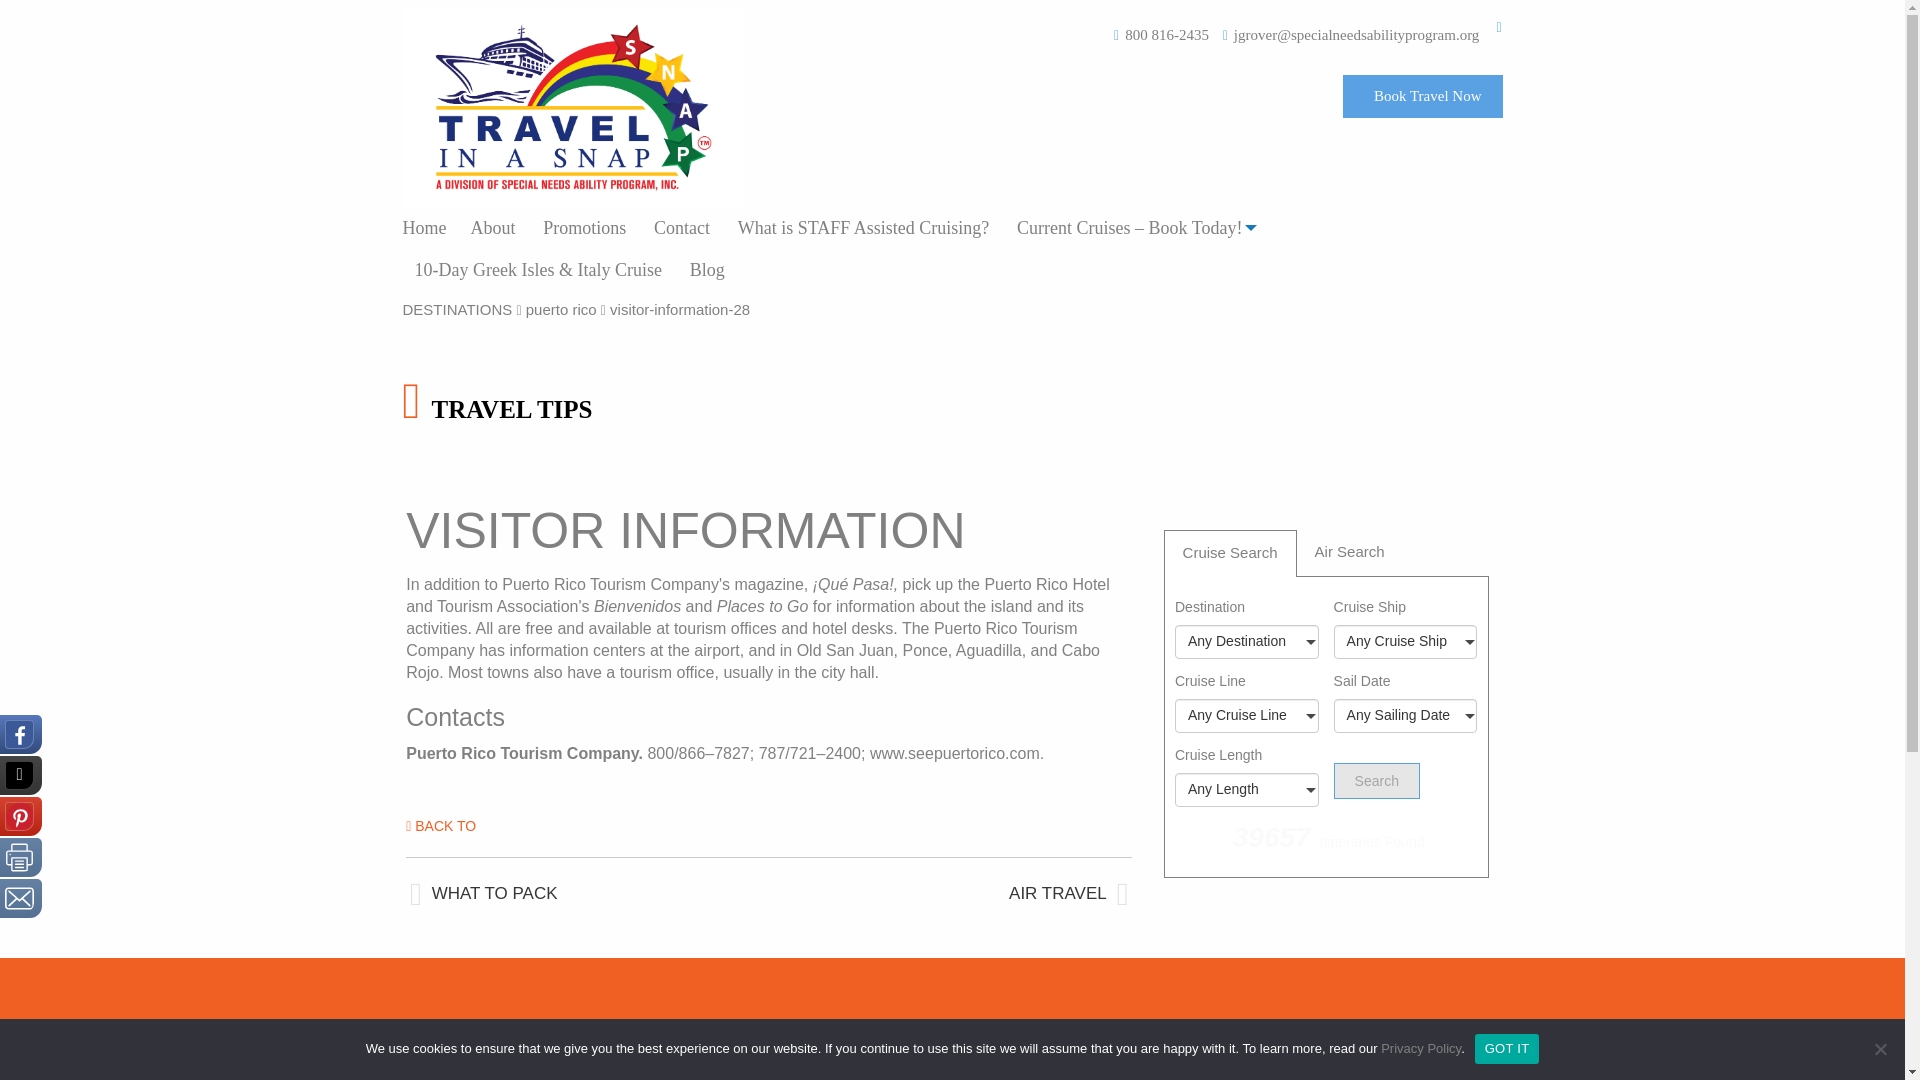 This screenshot has height=1080, width=1920. Describe the element at coordinates (681, 228) in the screenshot. I see `Contact` at that location.